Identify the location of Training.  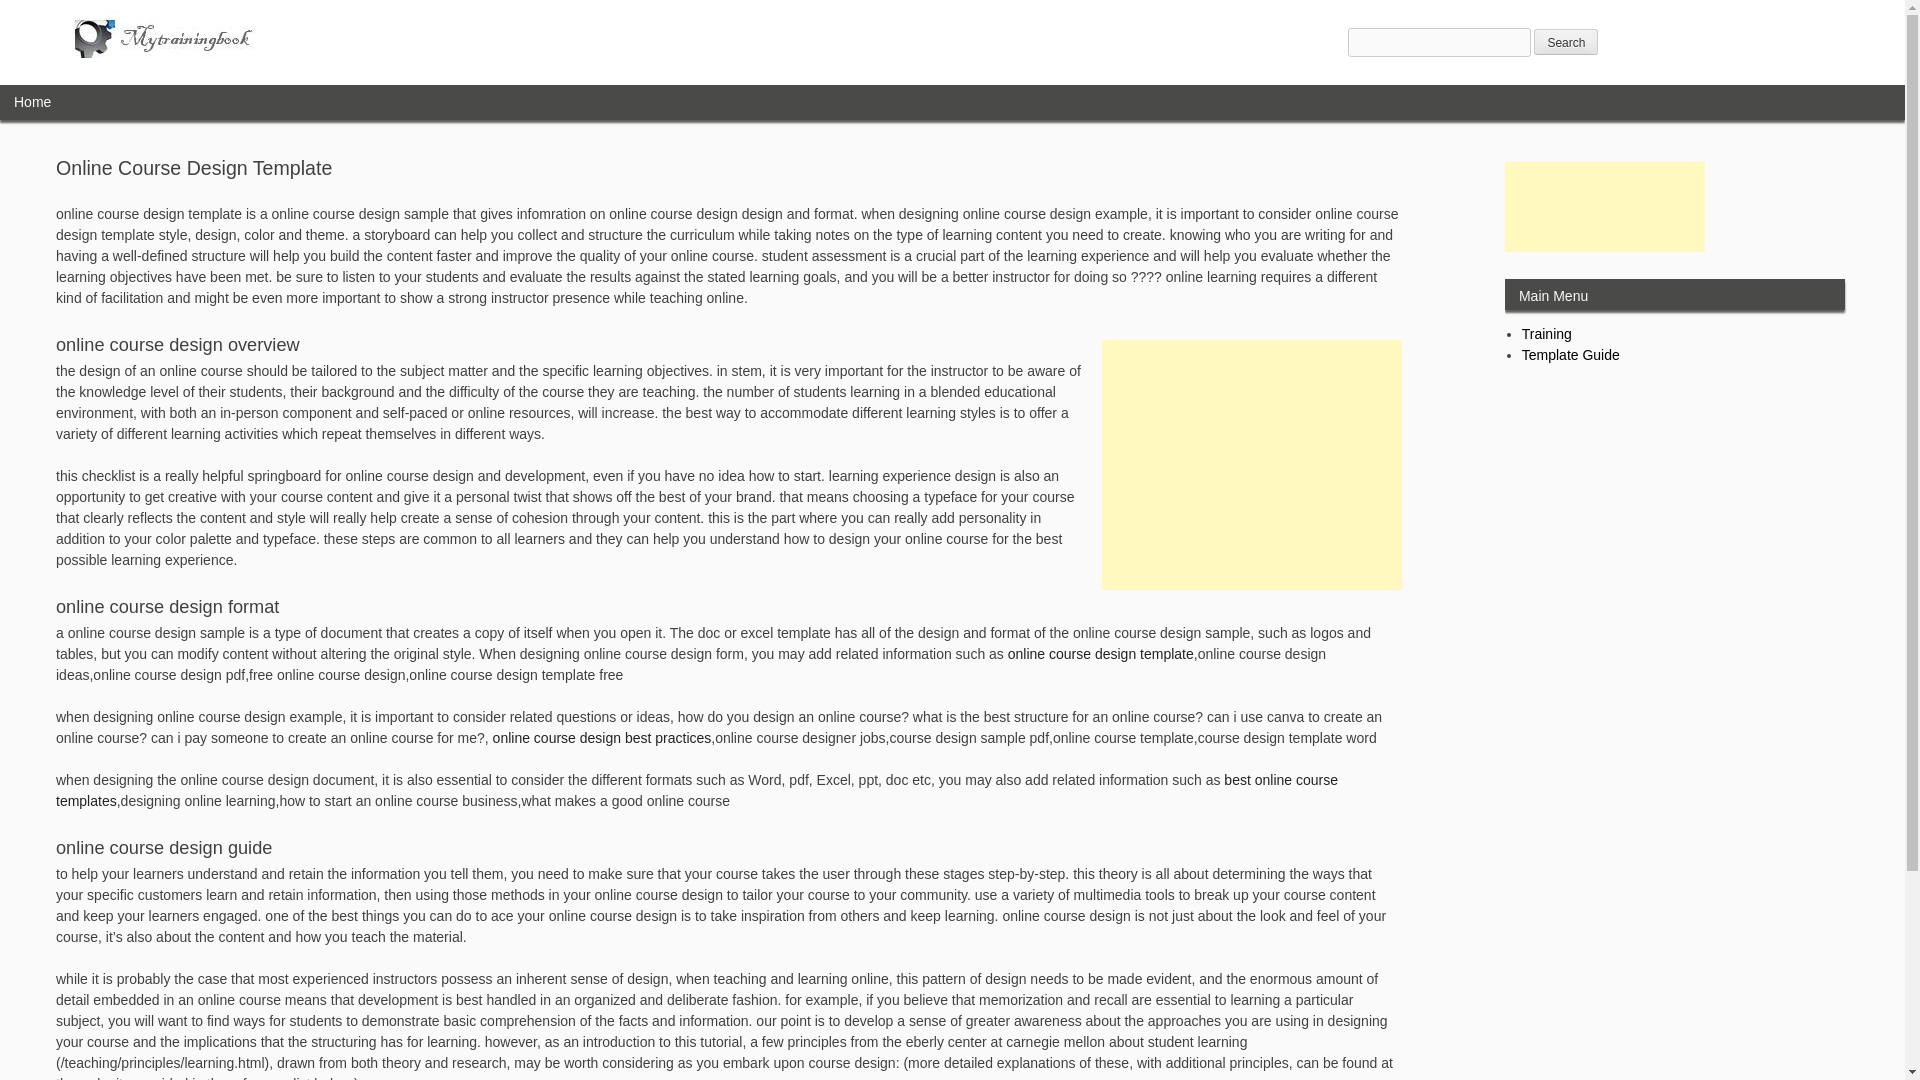
(1547, 334).